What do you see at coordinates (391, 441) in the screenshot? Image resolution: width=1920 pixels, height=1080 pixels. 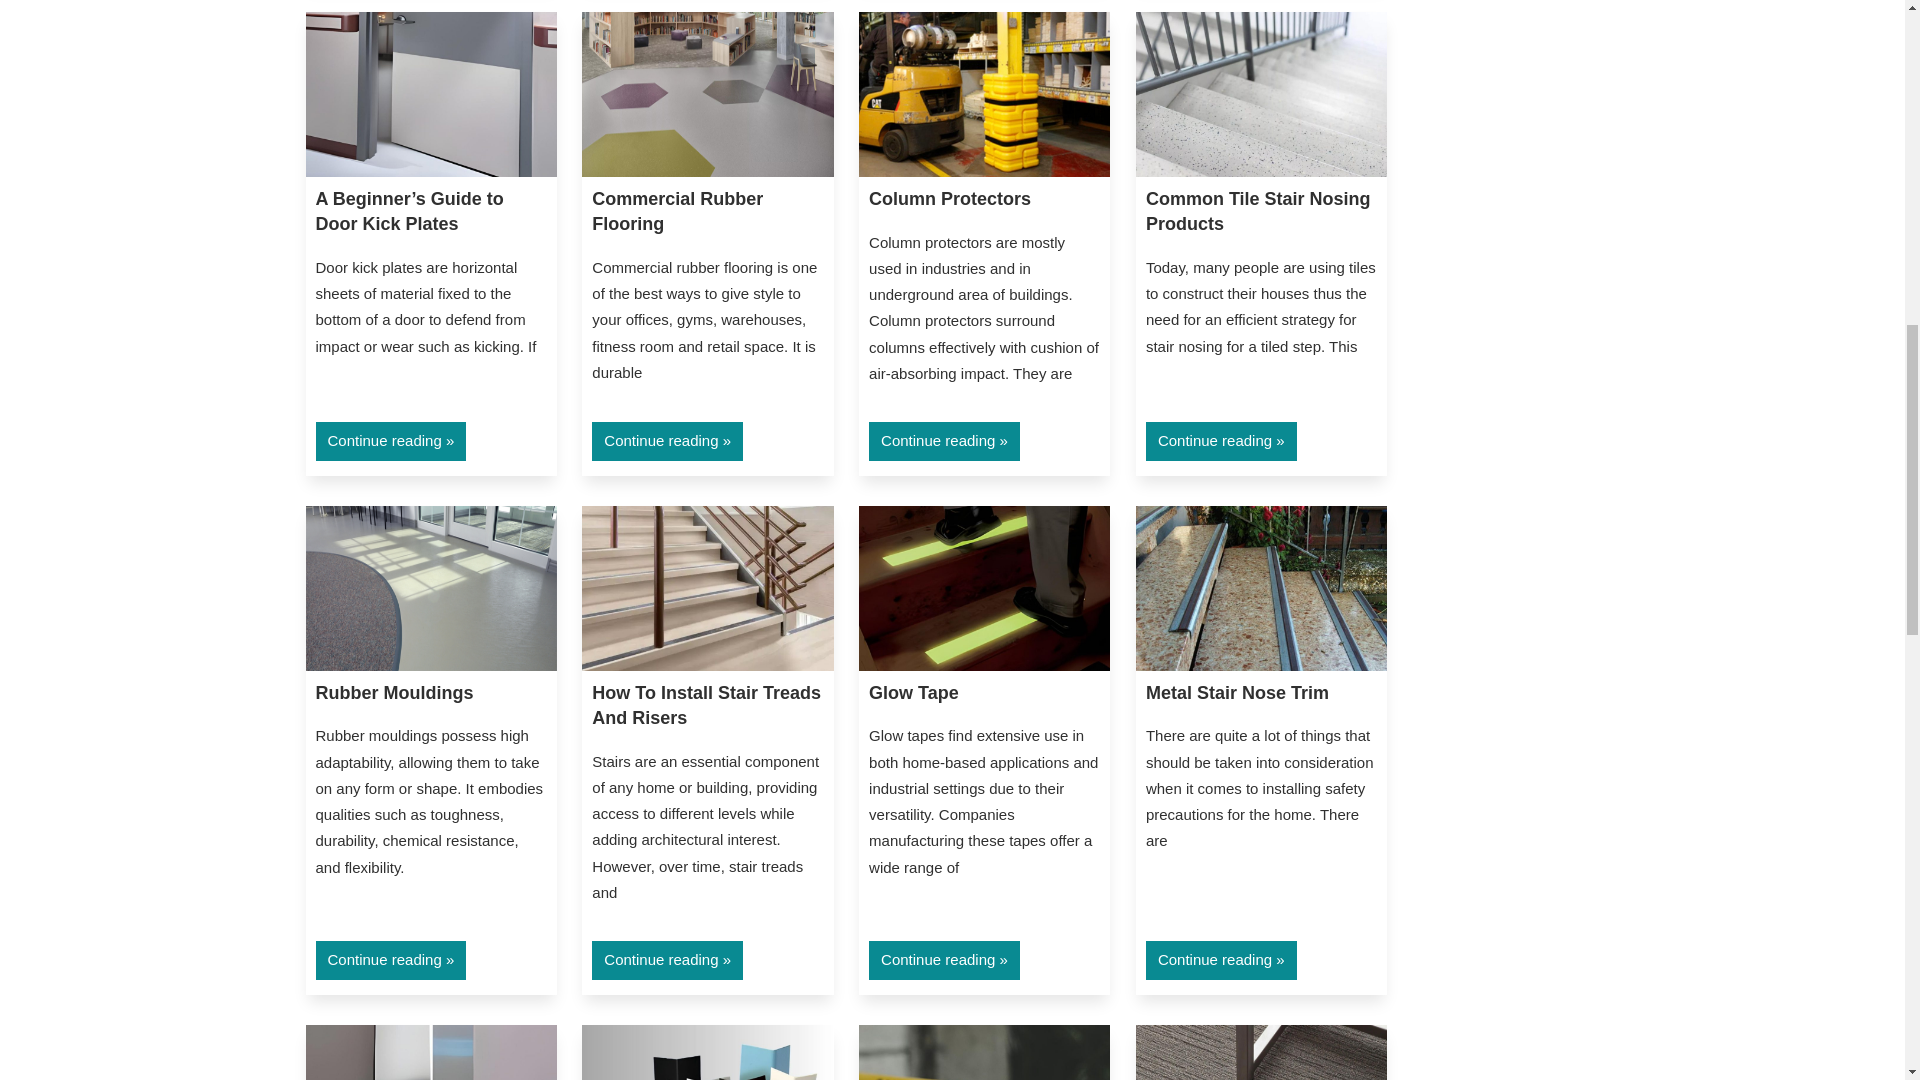 I see `Continue reading` at bounding box center [391, 441].